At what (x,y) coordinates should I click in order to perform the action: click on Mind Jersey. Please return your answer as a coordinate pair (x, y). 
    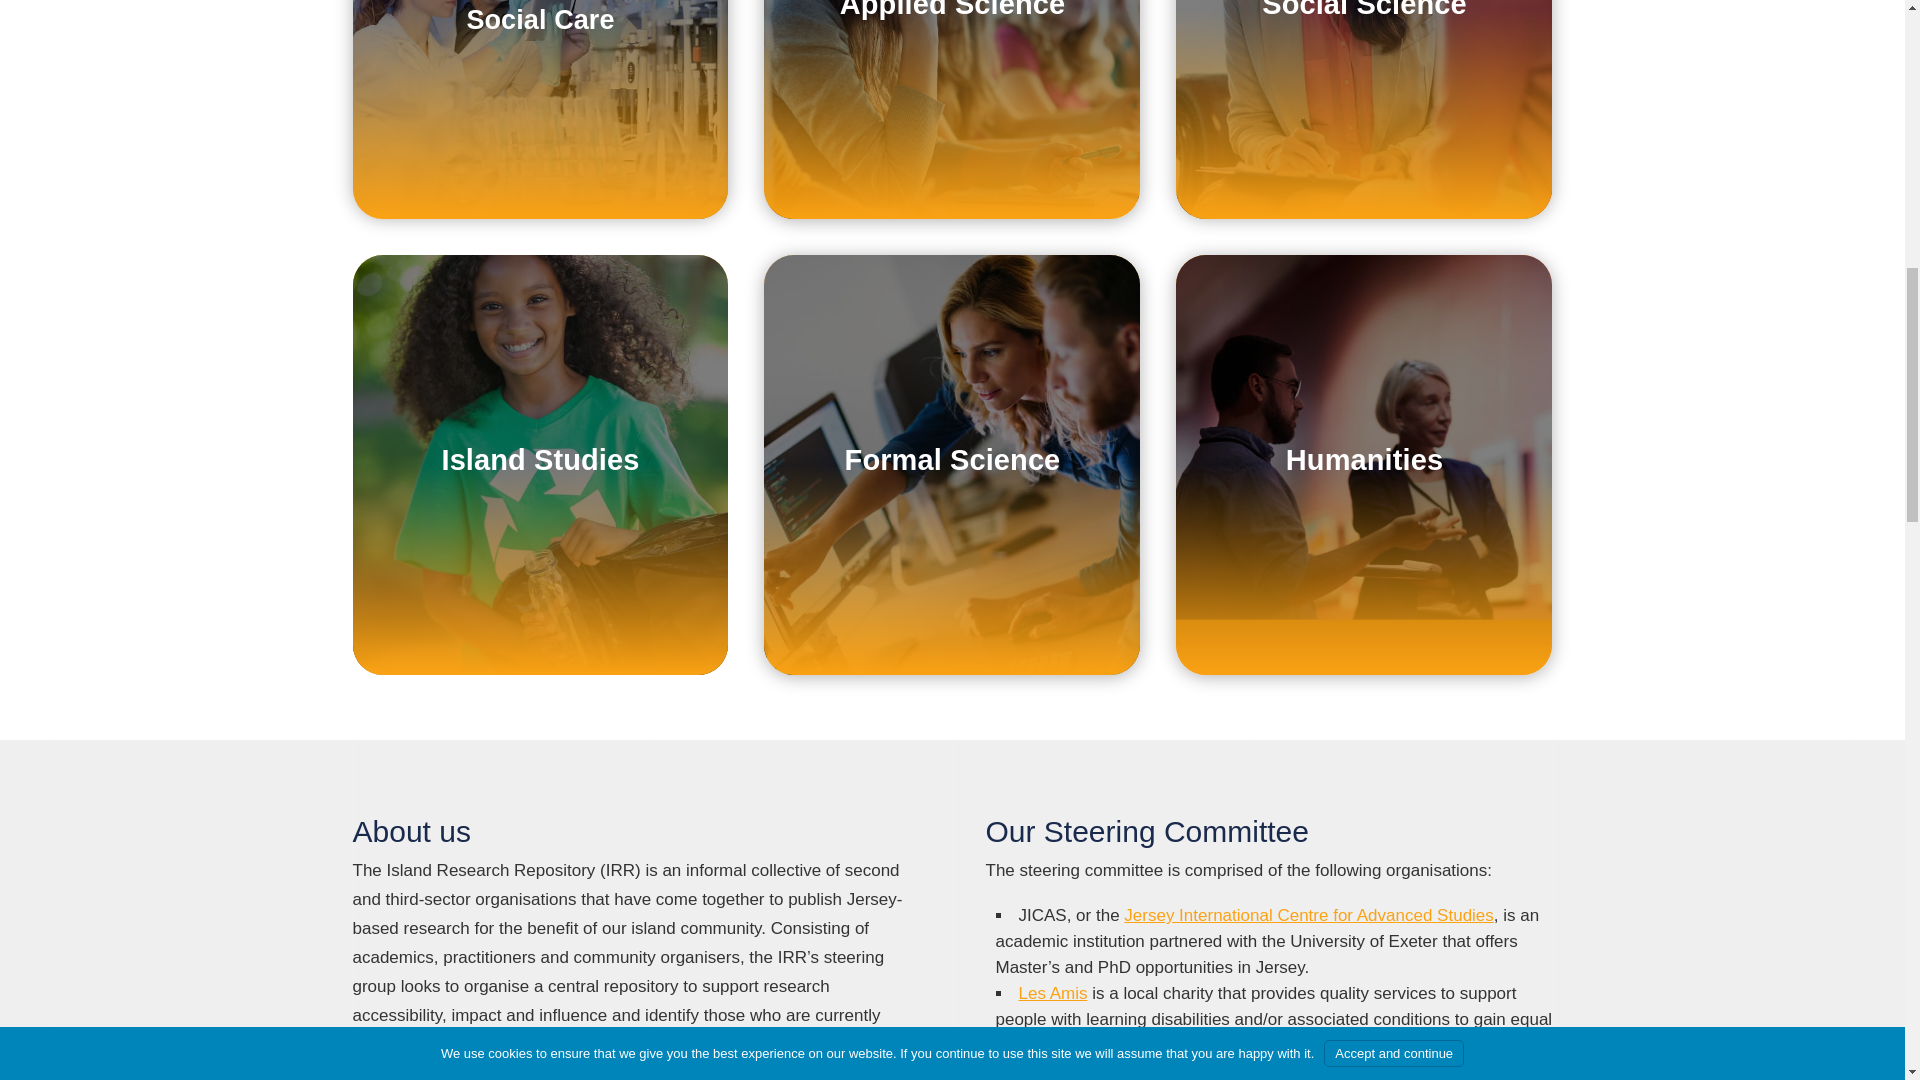
    Looking at the image, I should click on (1063, 1070).